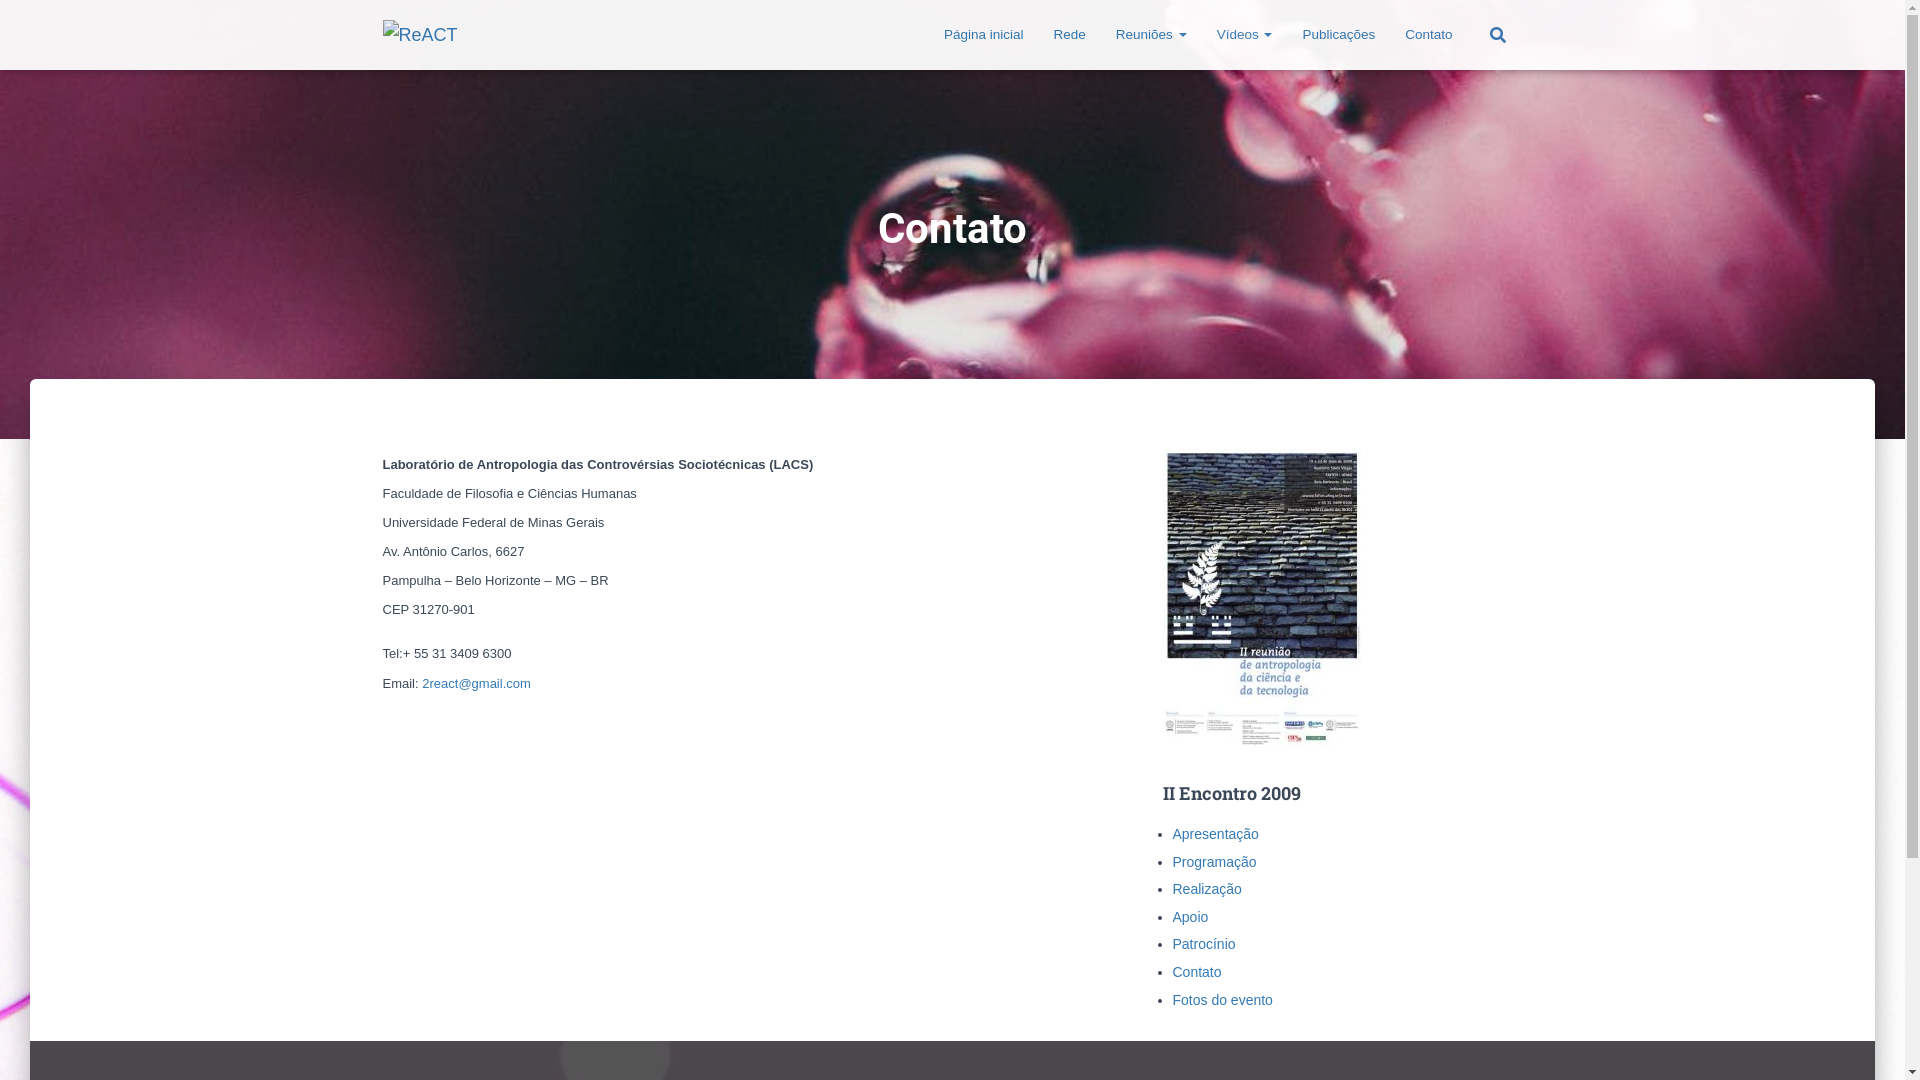  Describe the element at coordinates (1196, 972) in the screenshot. I see `Contato` at that location.